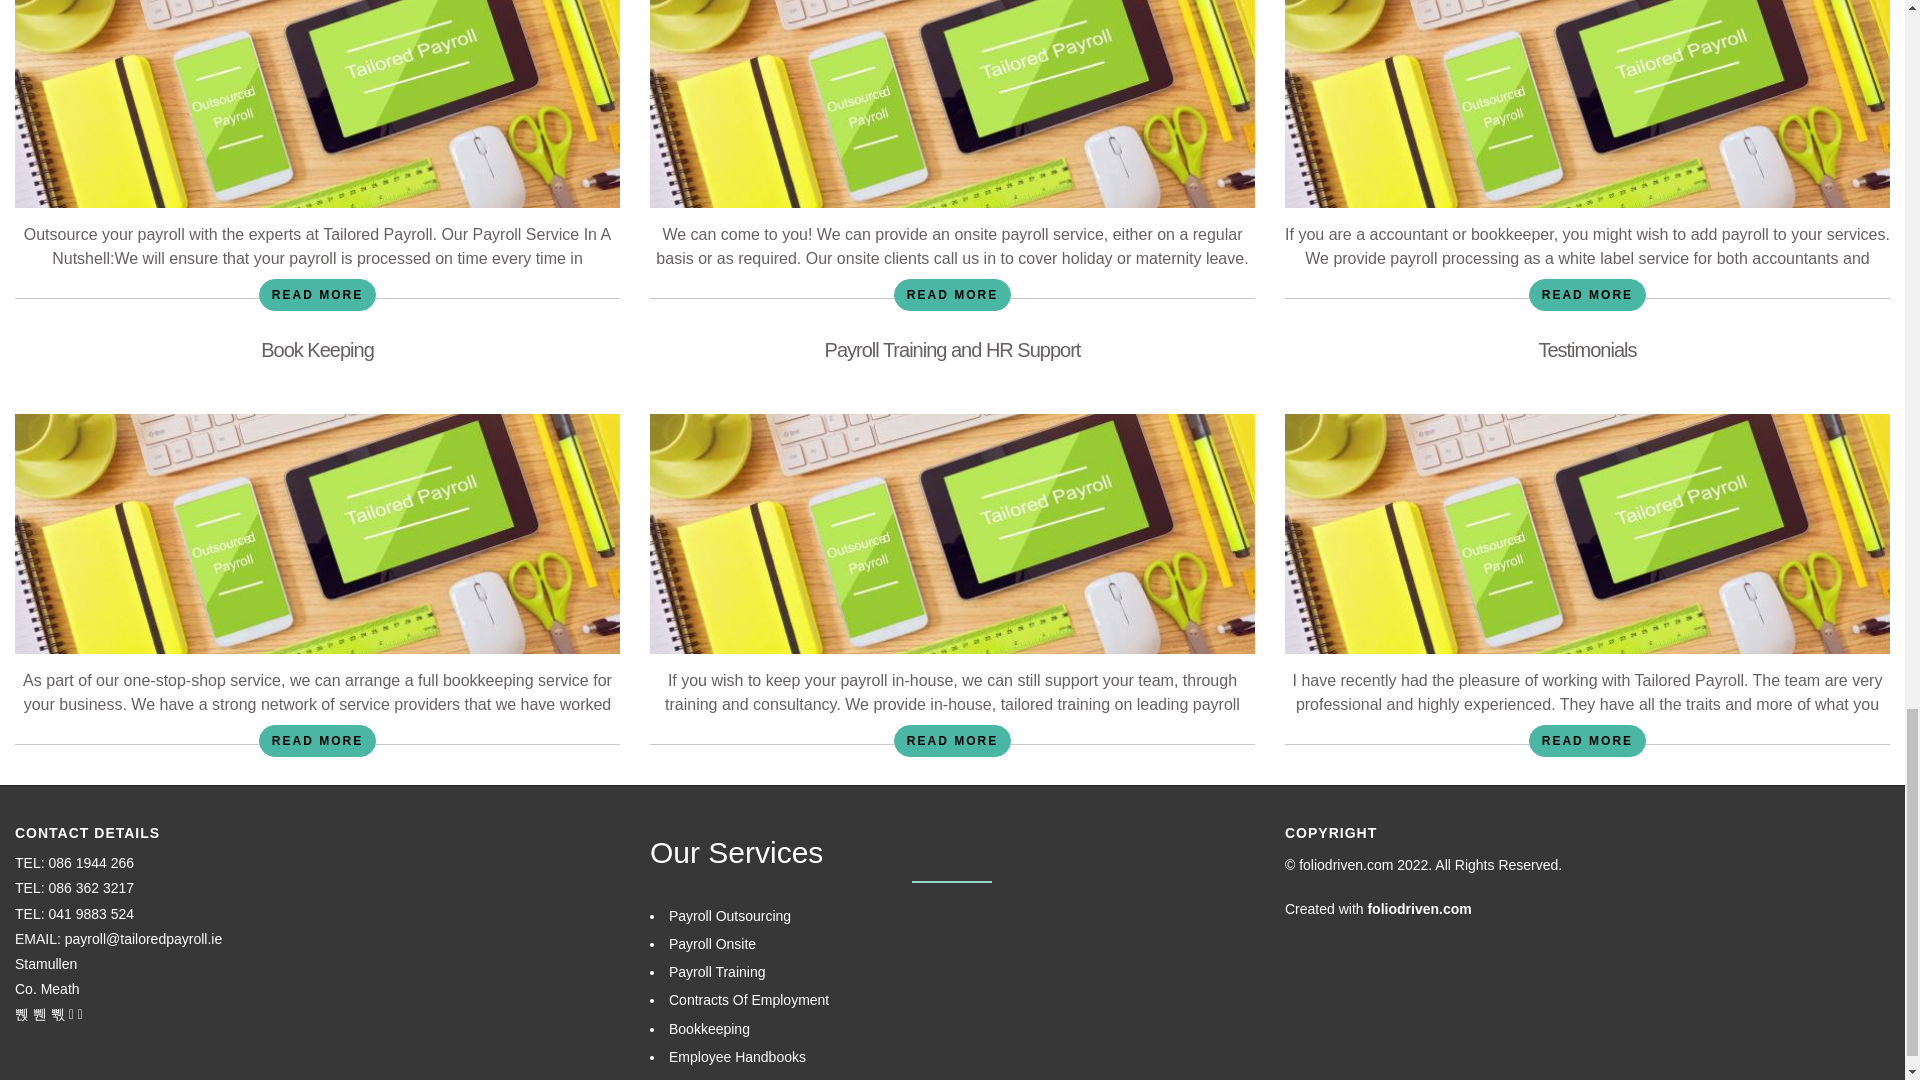  What do you see at coordinates (318, 740) in the screenshot?
I see `READ MORE` at bounding box center [318, 740].